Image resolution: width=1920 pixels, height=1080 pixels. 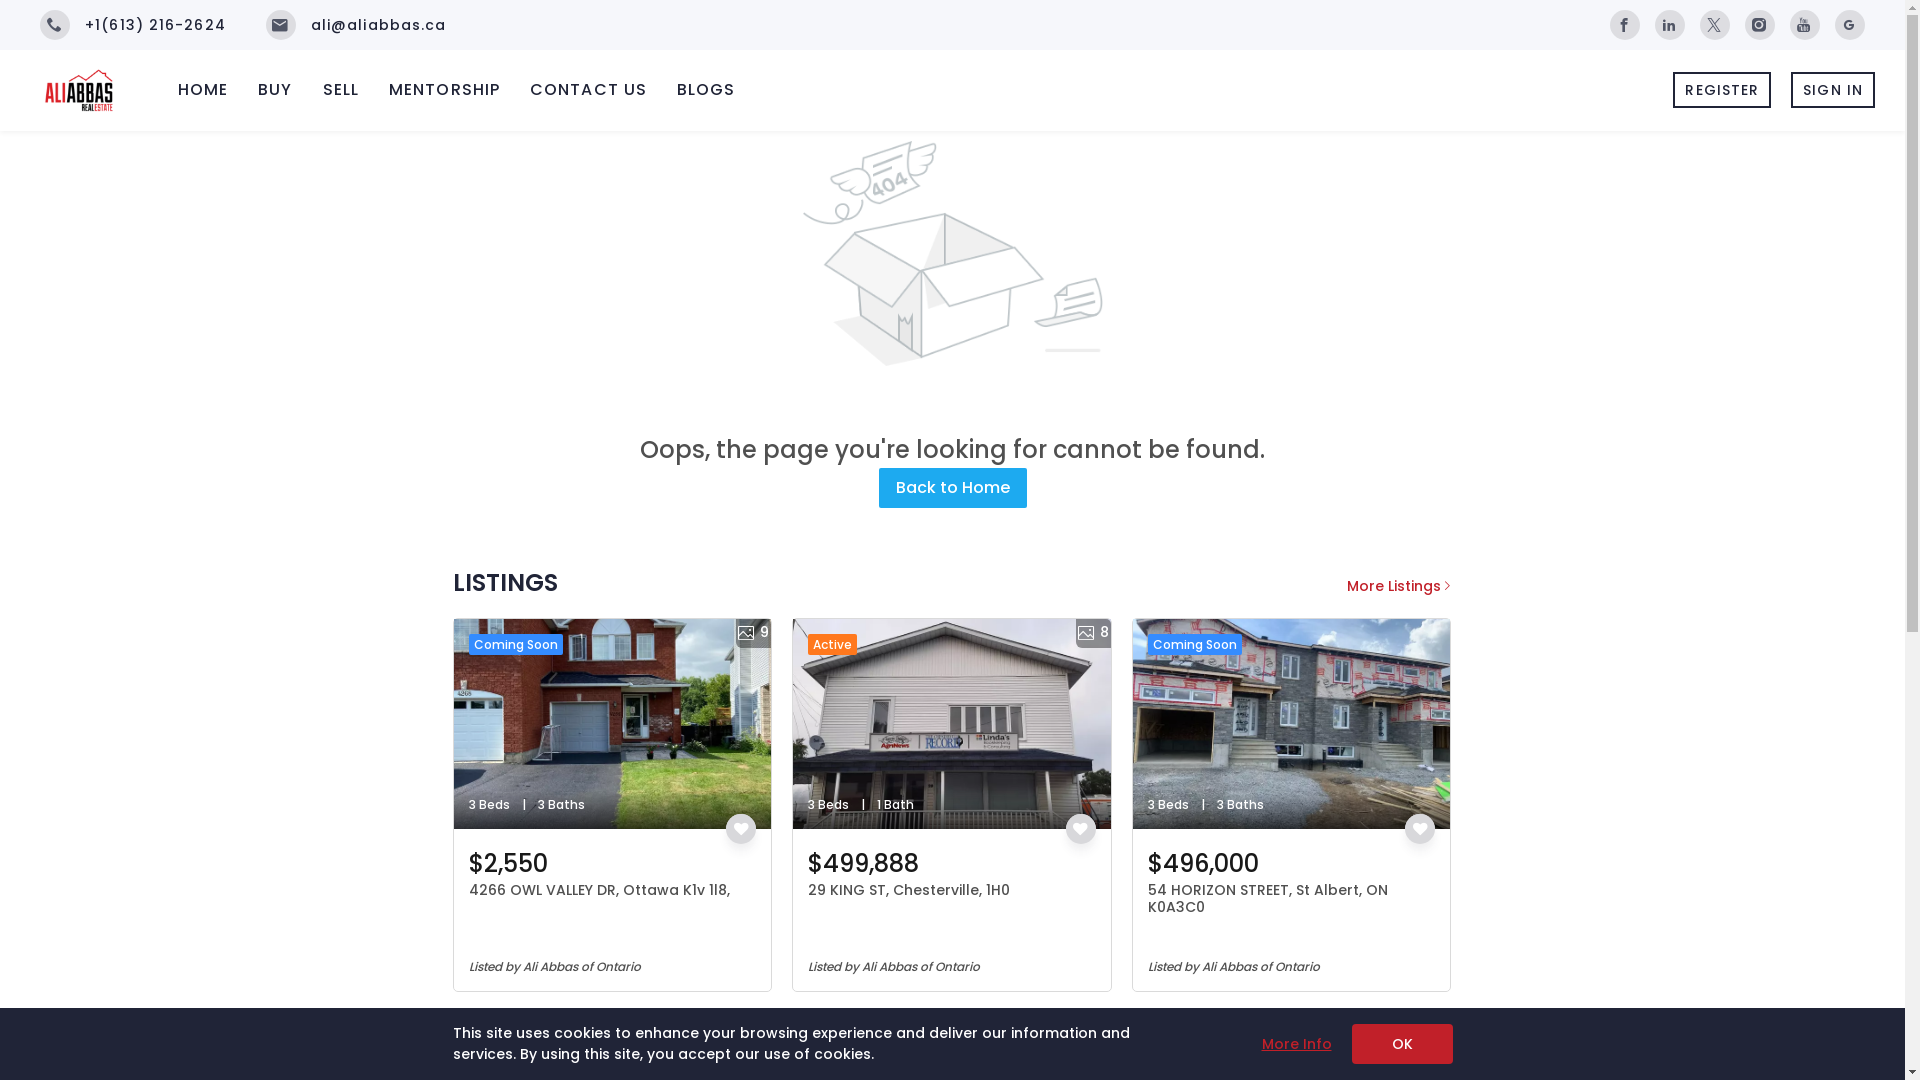 I want to click on 3 Beds
3 Baths, so click(x=1292, y=724).